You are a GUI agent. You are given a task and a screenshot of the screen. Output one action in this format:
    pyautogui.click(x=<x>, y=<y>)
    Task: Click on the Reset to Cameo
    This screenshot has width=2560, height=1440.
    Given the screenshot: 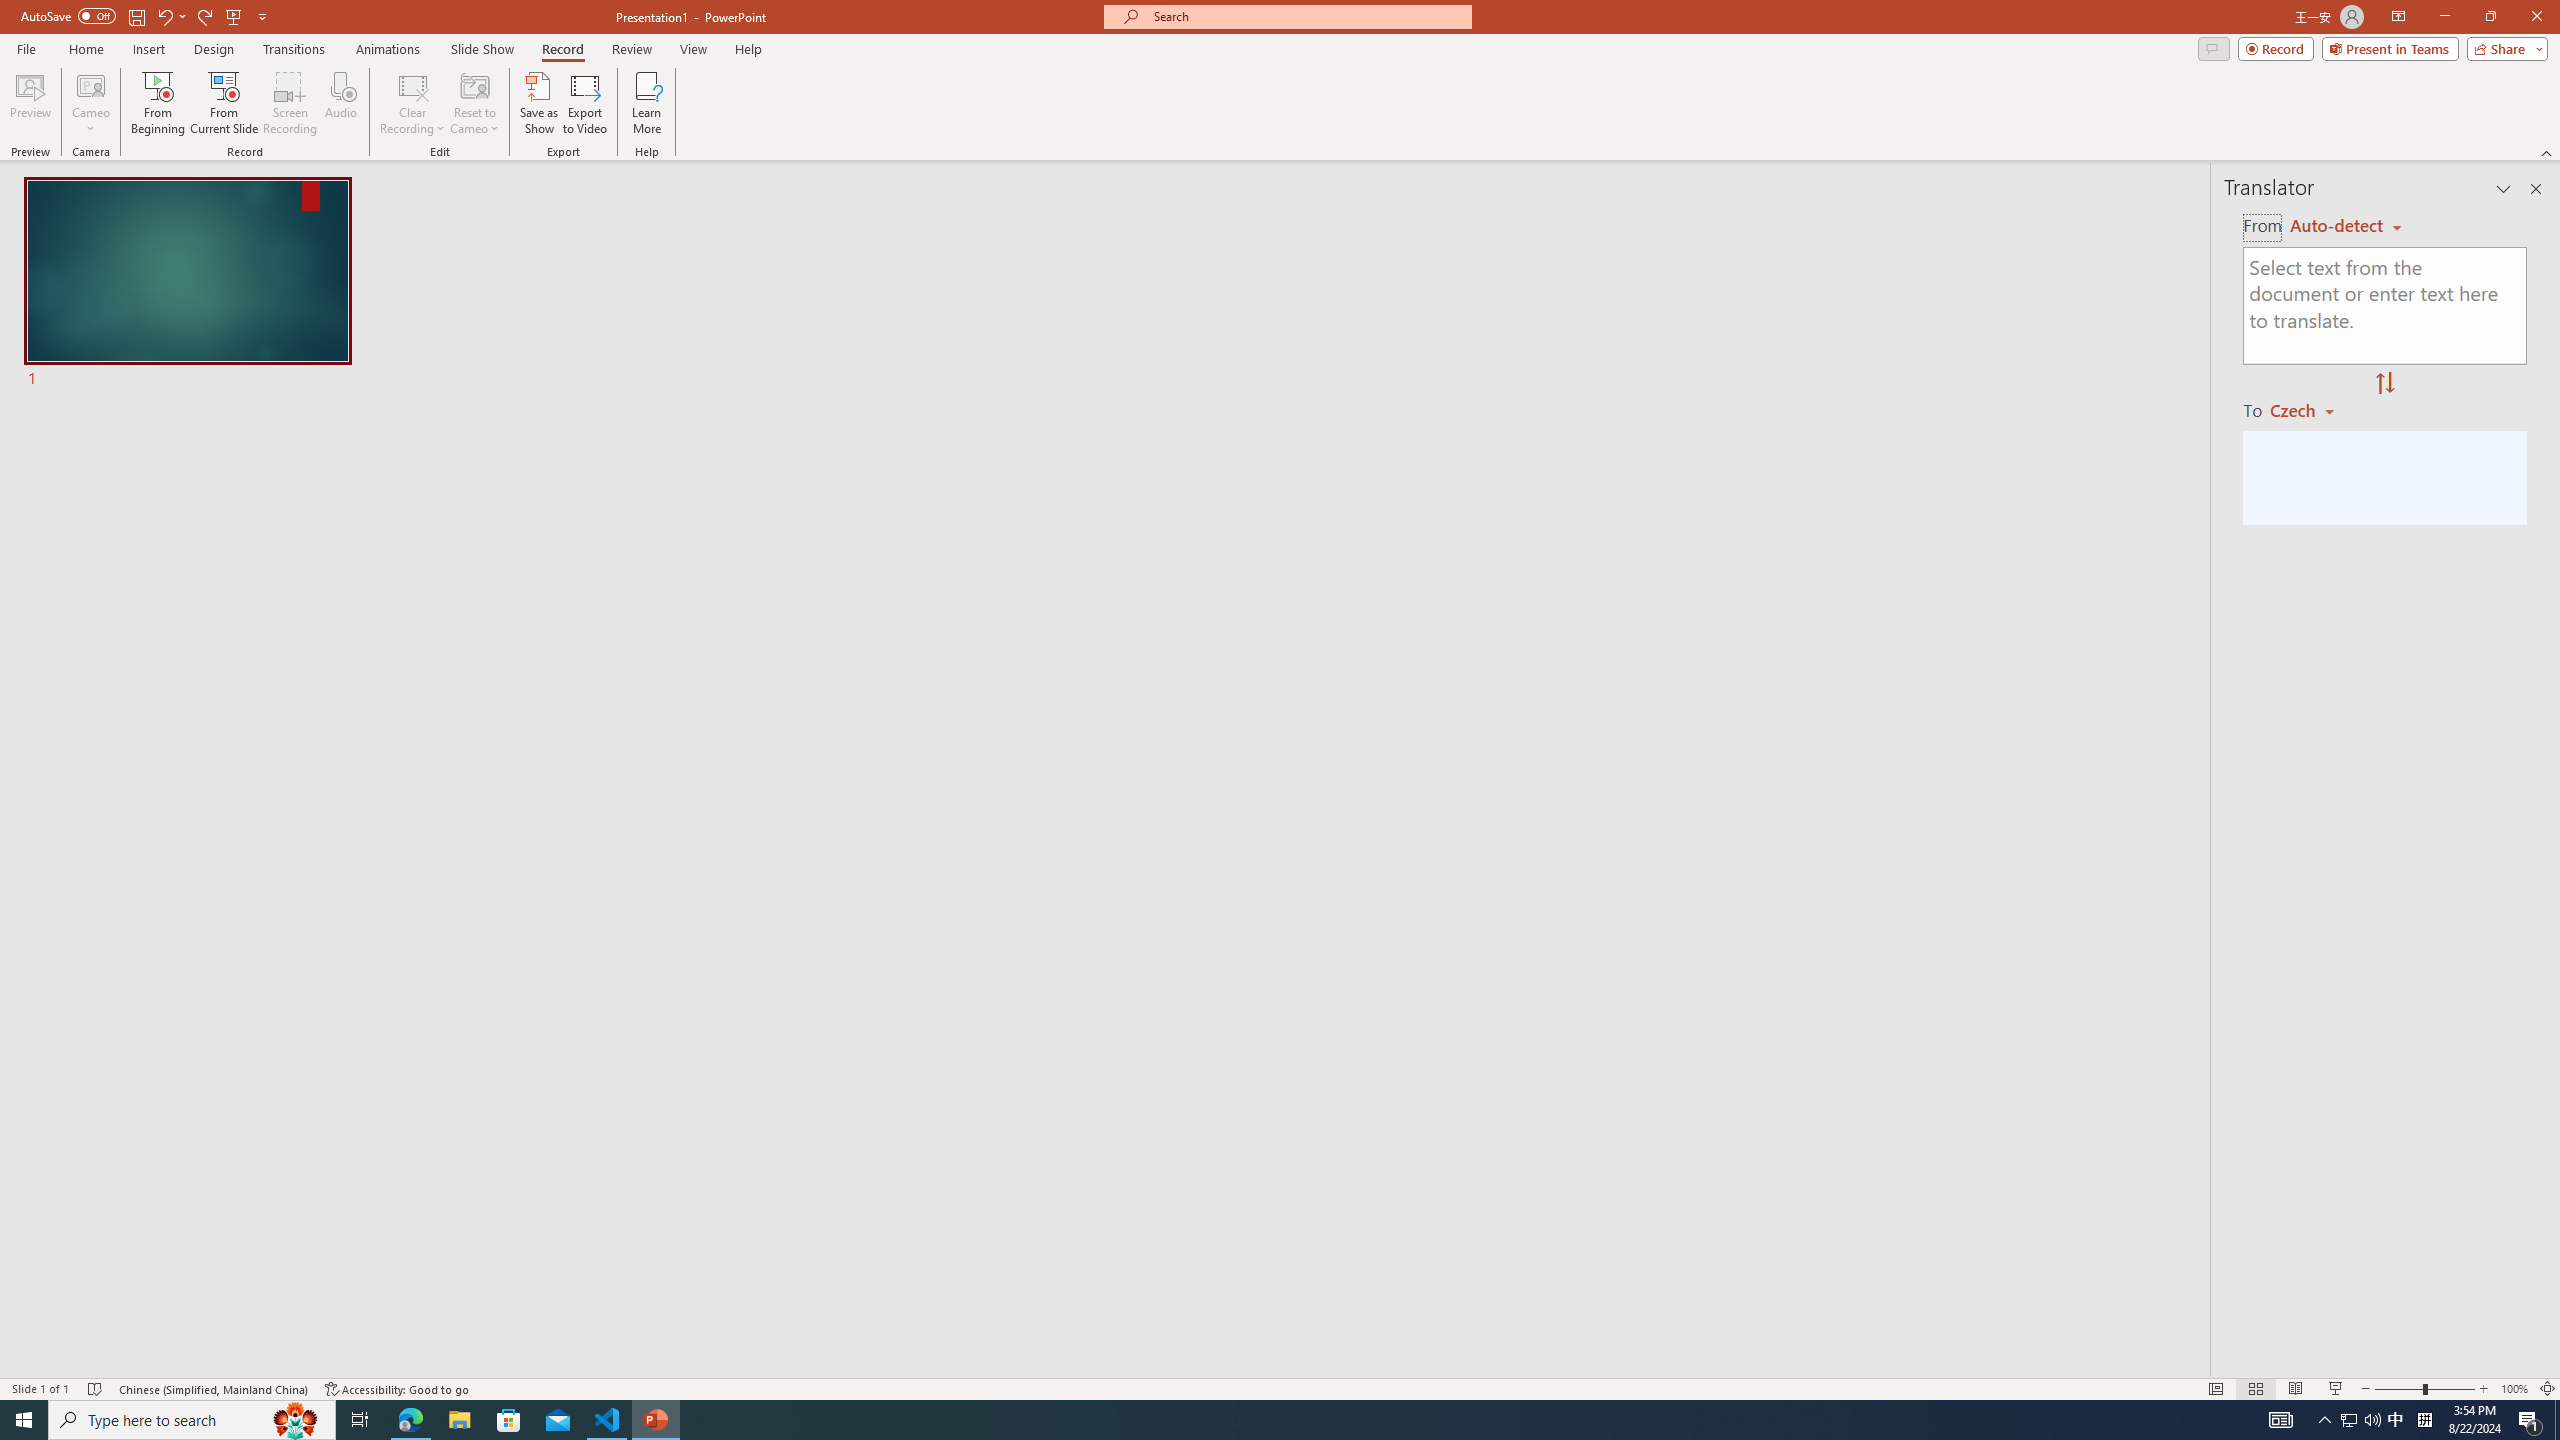 What is the action you would take?
    pyautogui.click(x=474, y=103)
    